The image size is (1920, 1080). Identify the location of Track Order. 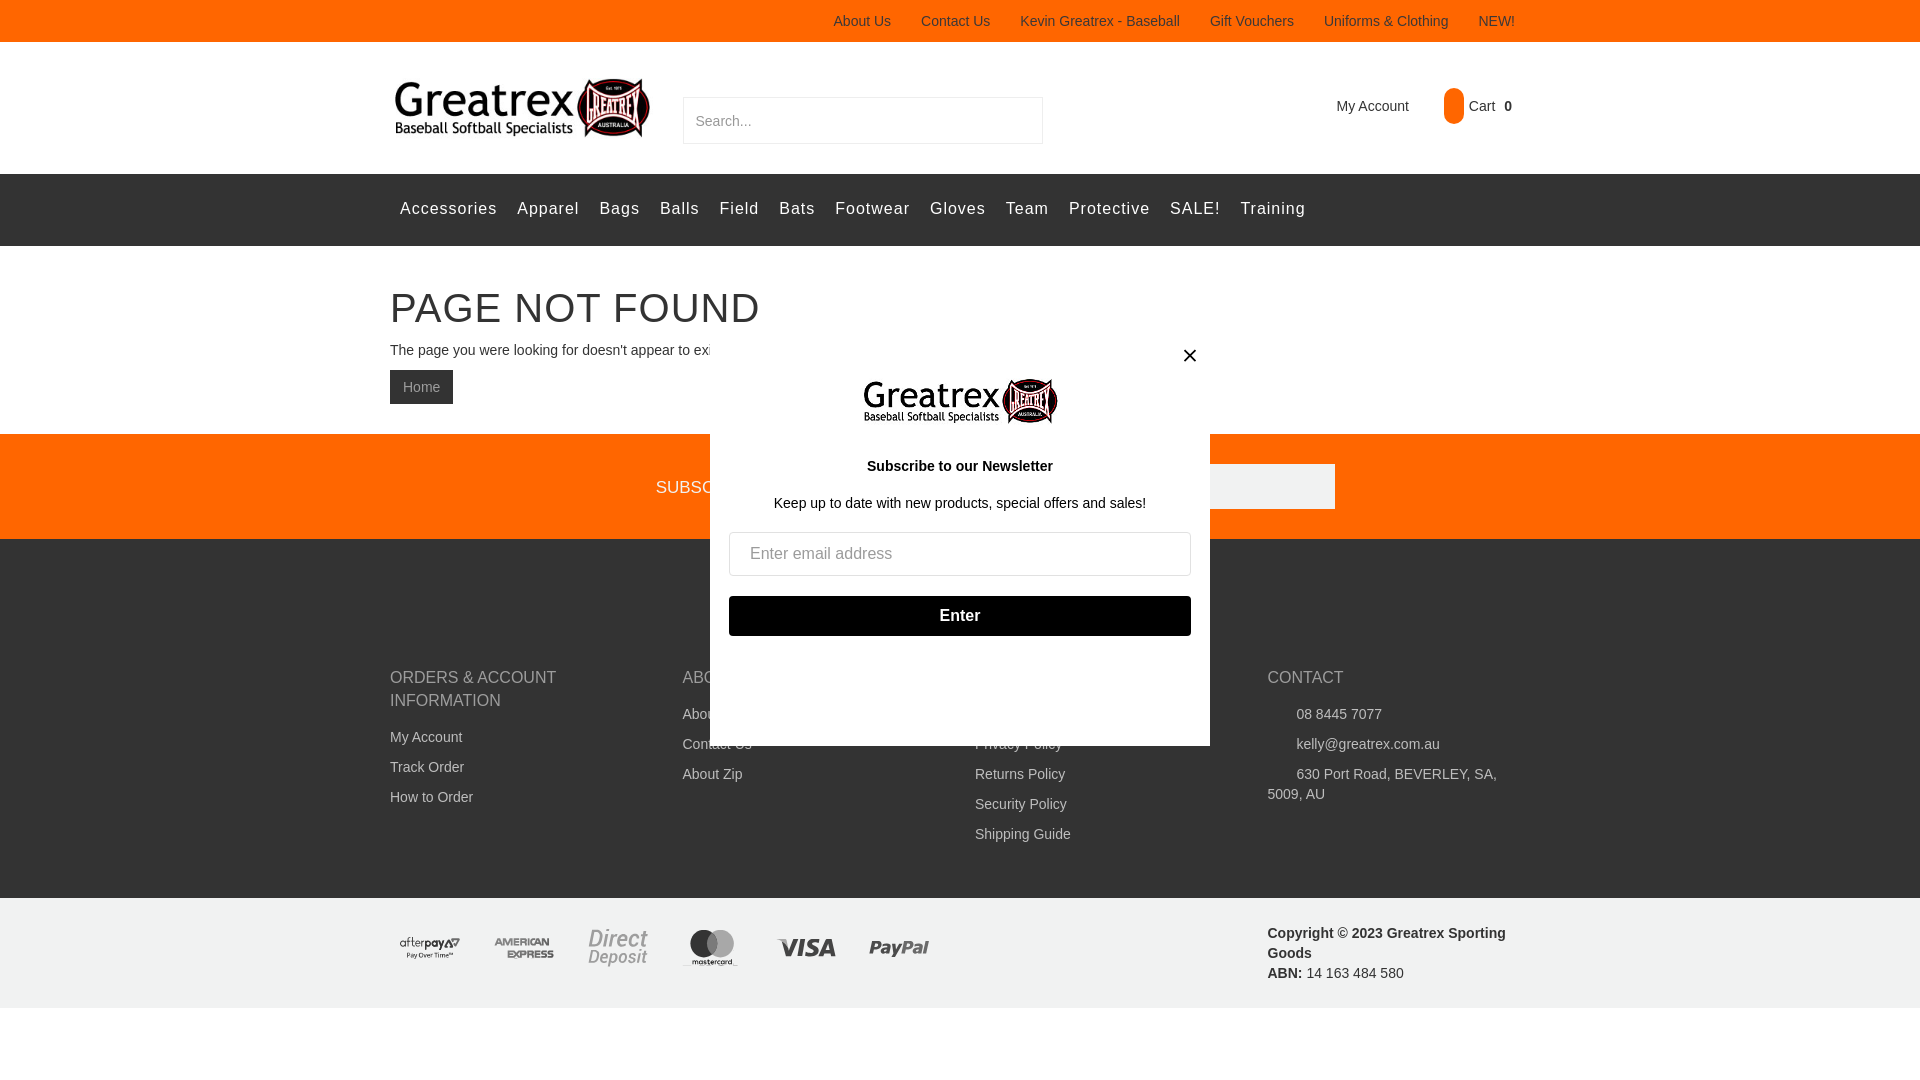
(514, 767).